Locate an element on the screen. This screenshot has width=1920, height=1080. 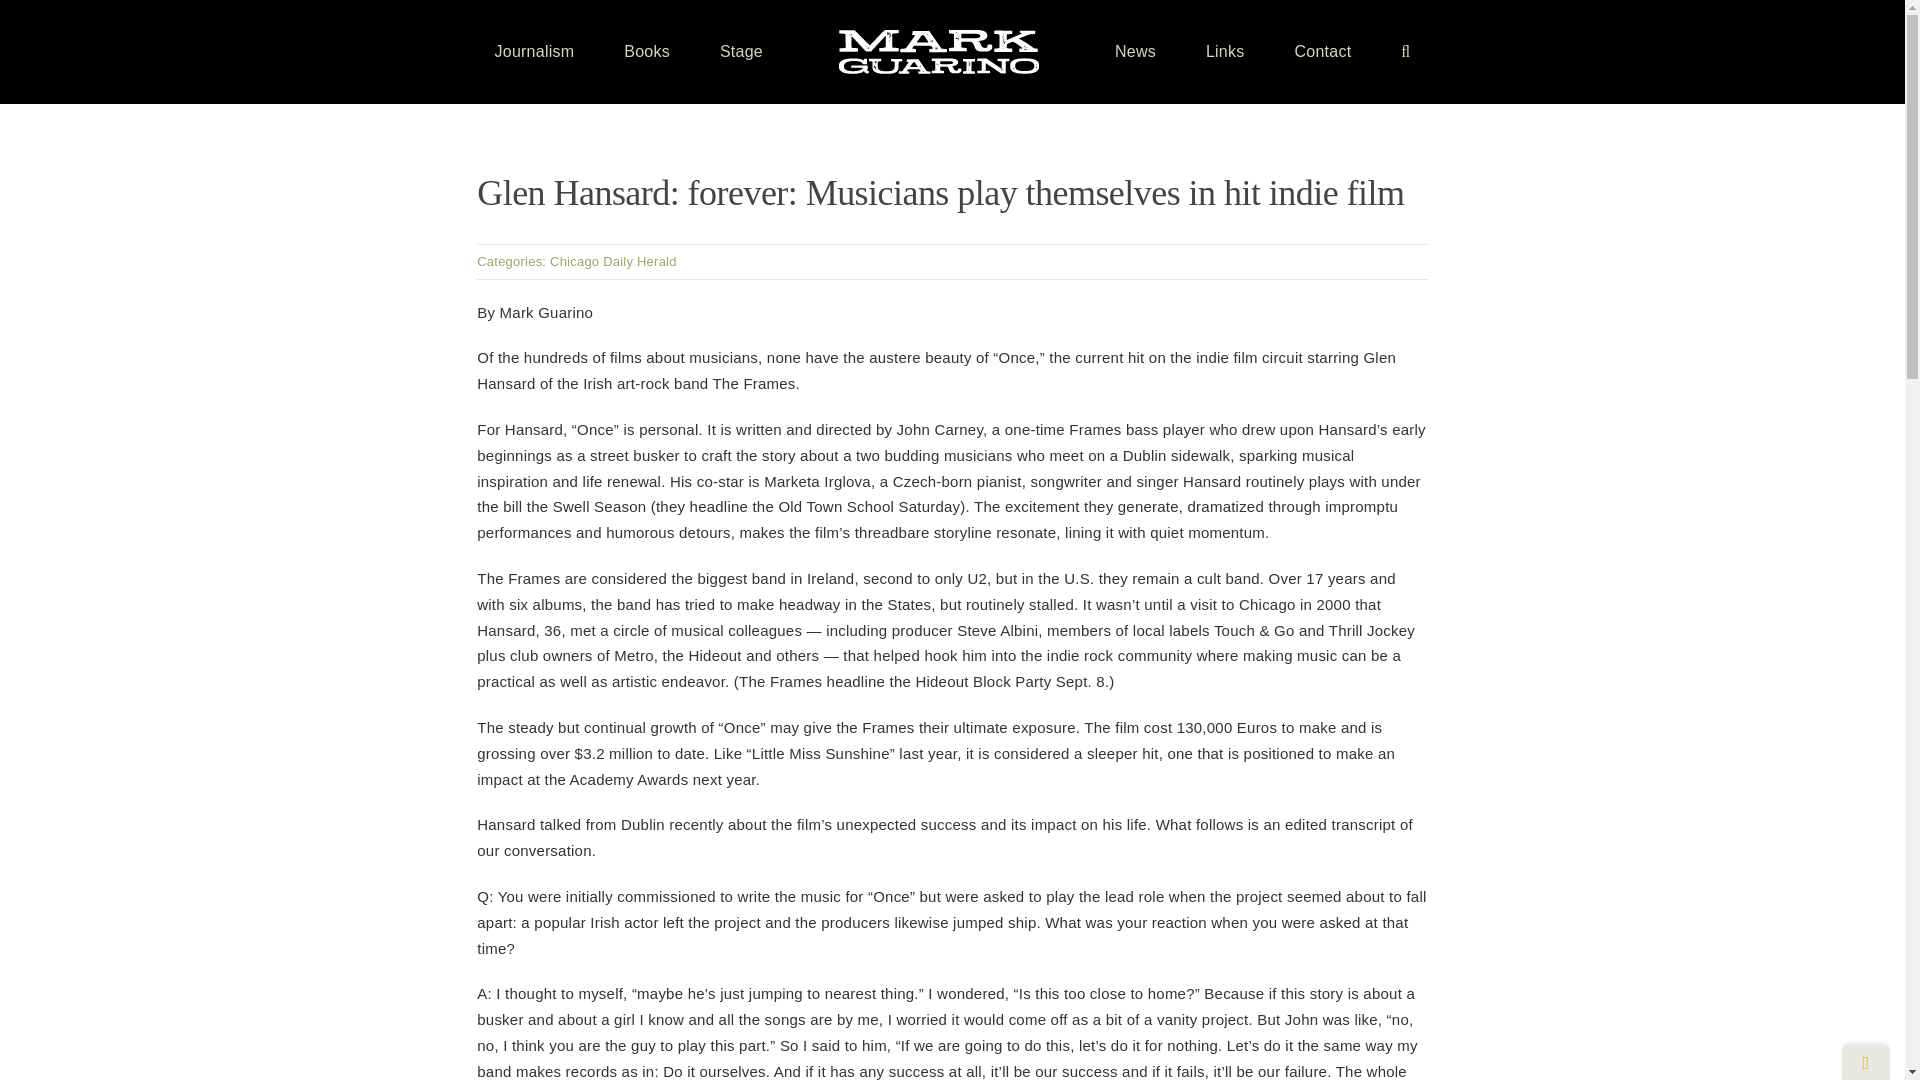
Toggle Sliding Bar Area is located at coordinates (1865, 1062).